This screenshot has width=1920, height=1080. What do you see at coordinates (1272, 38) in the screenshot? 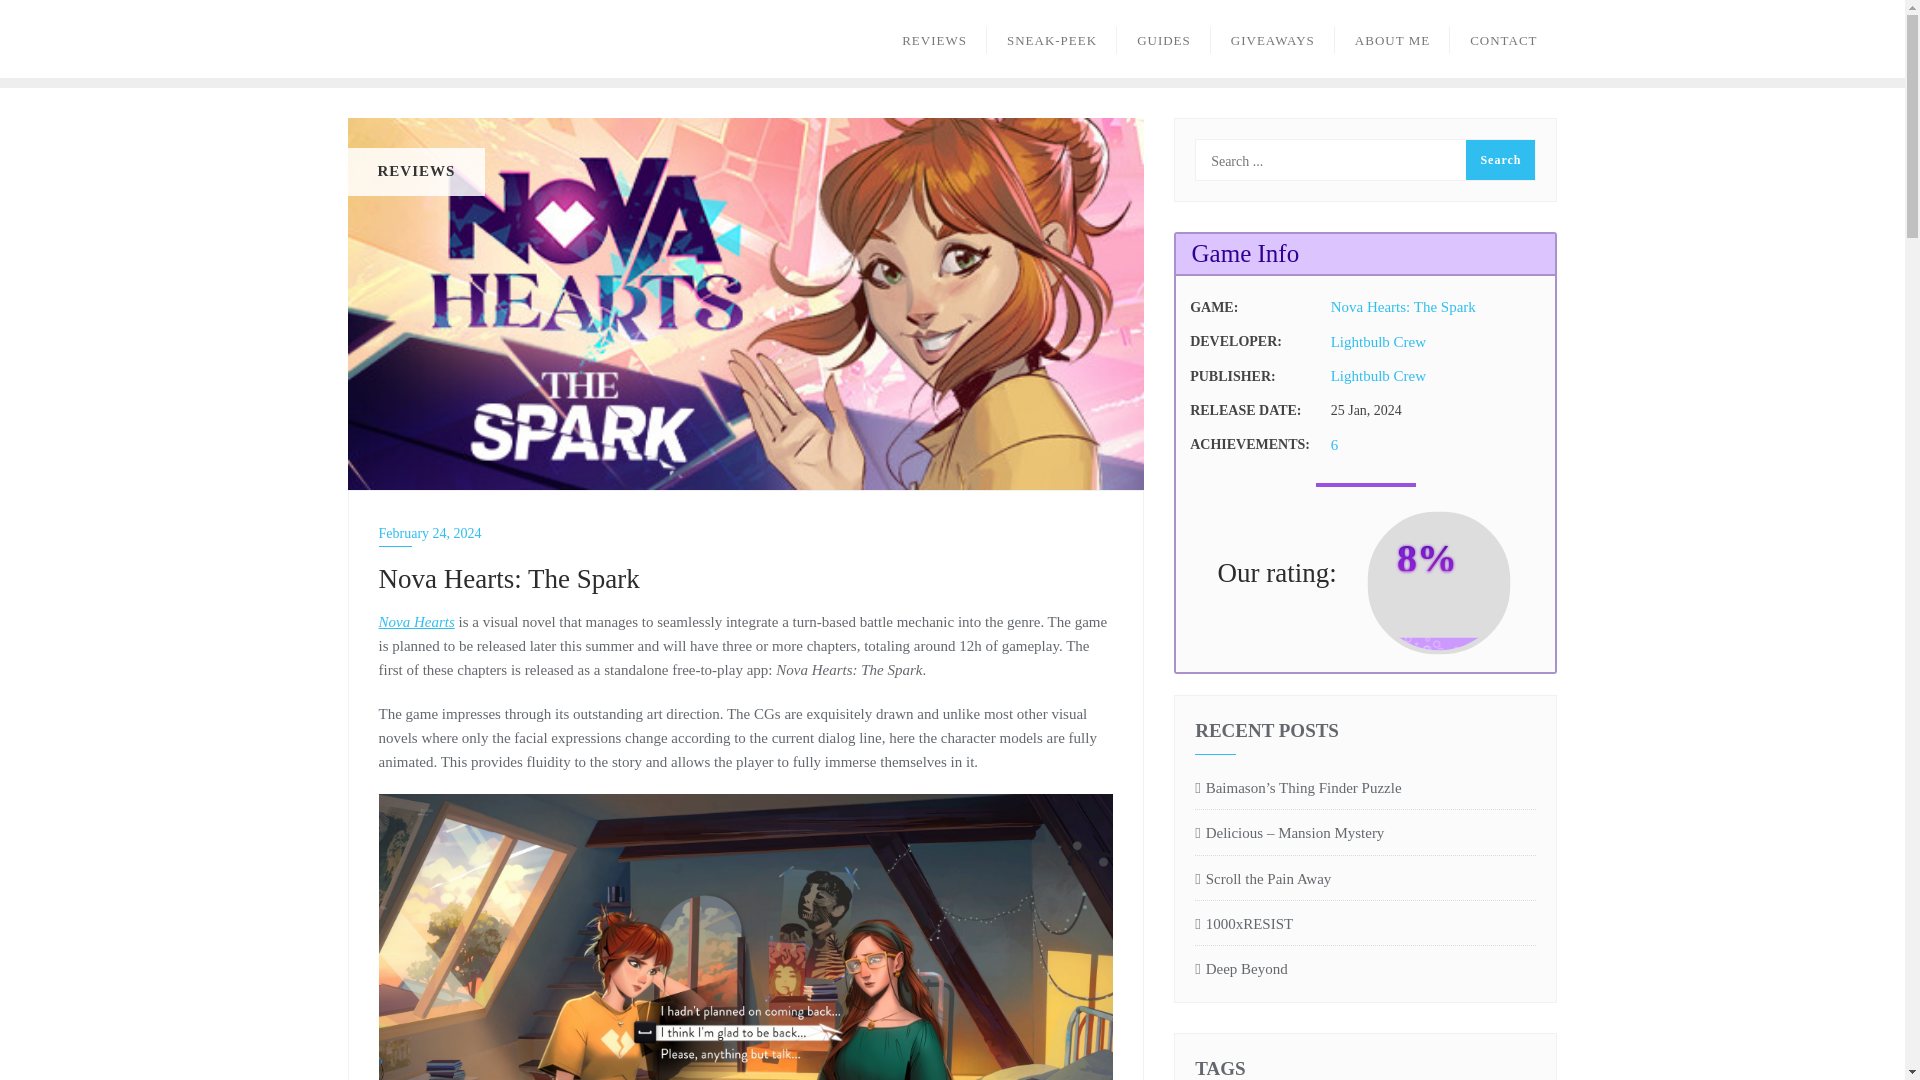
I see `GIVEAWAYS` at bounding box center [1272, 38].